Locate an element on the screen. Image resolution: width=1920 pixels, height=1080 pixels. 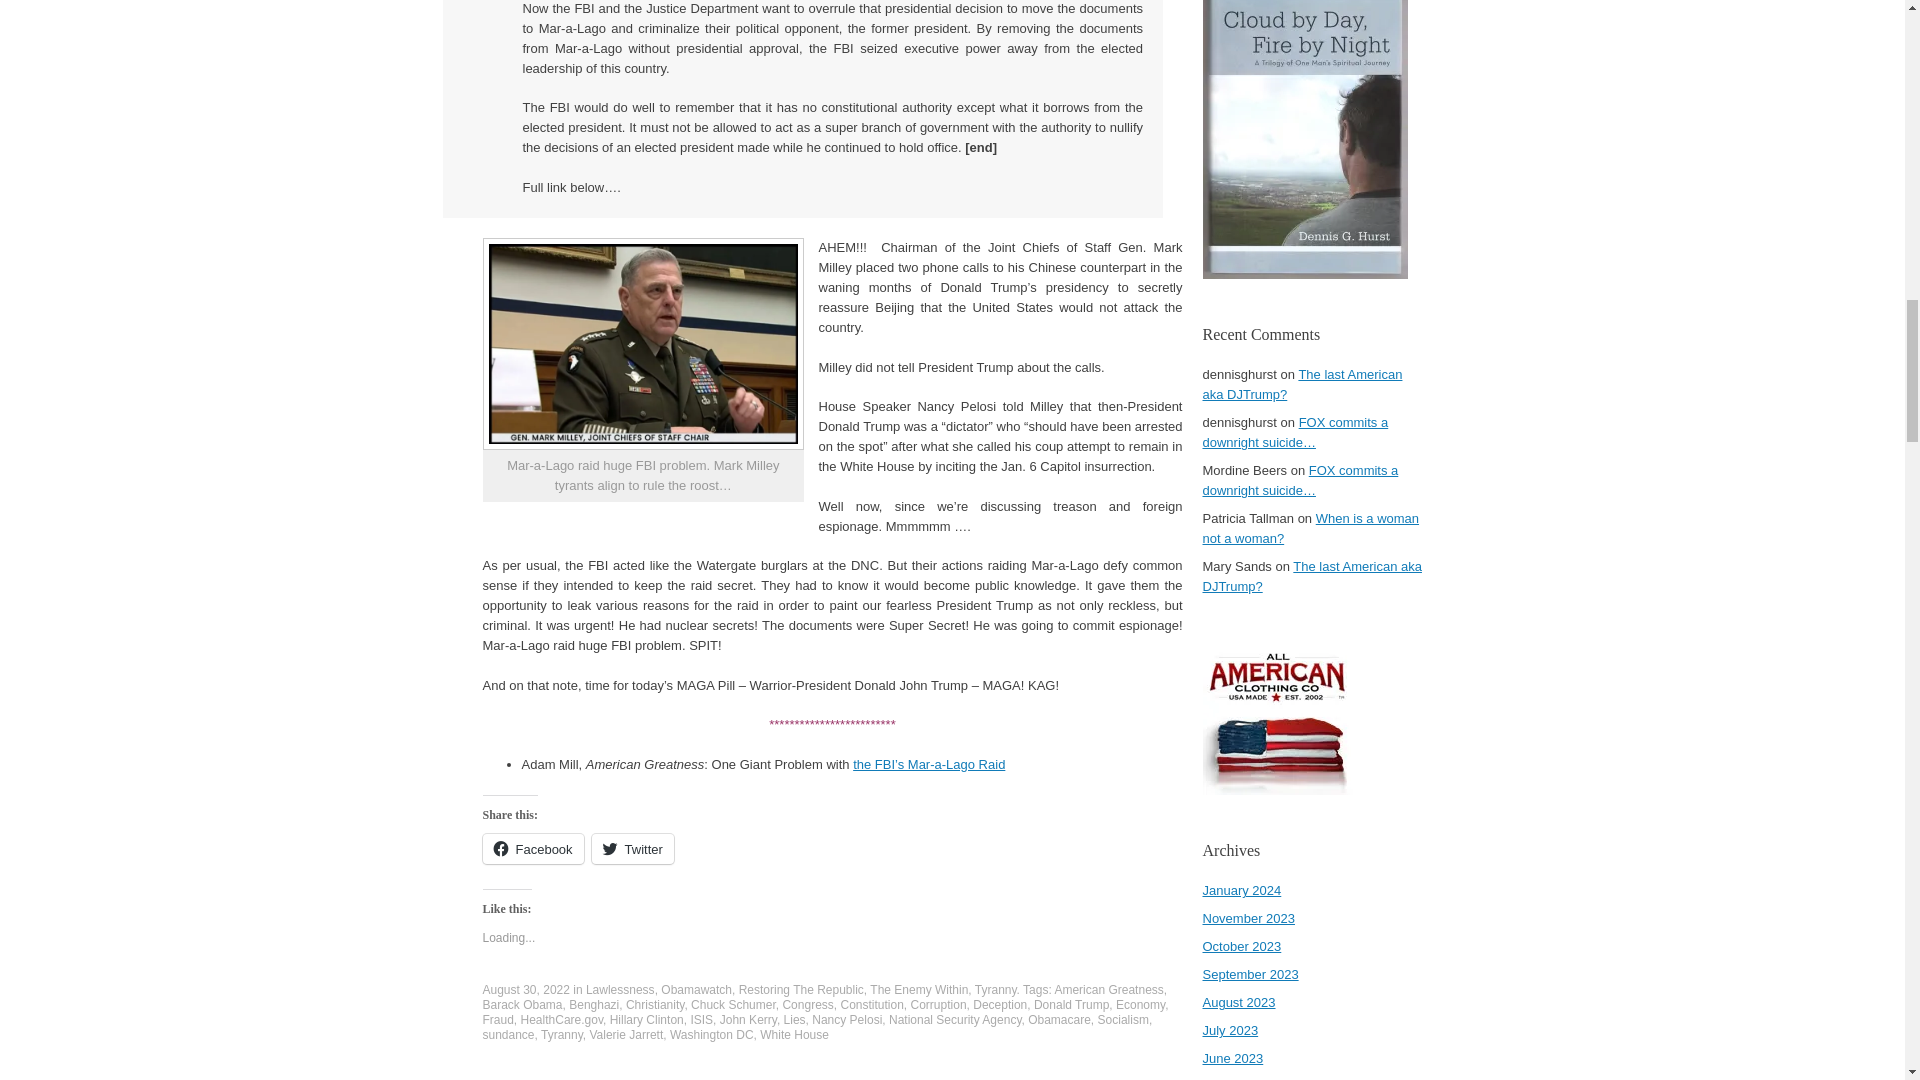
Barack Obama is located at coordinates (522, 1004).